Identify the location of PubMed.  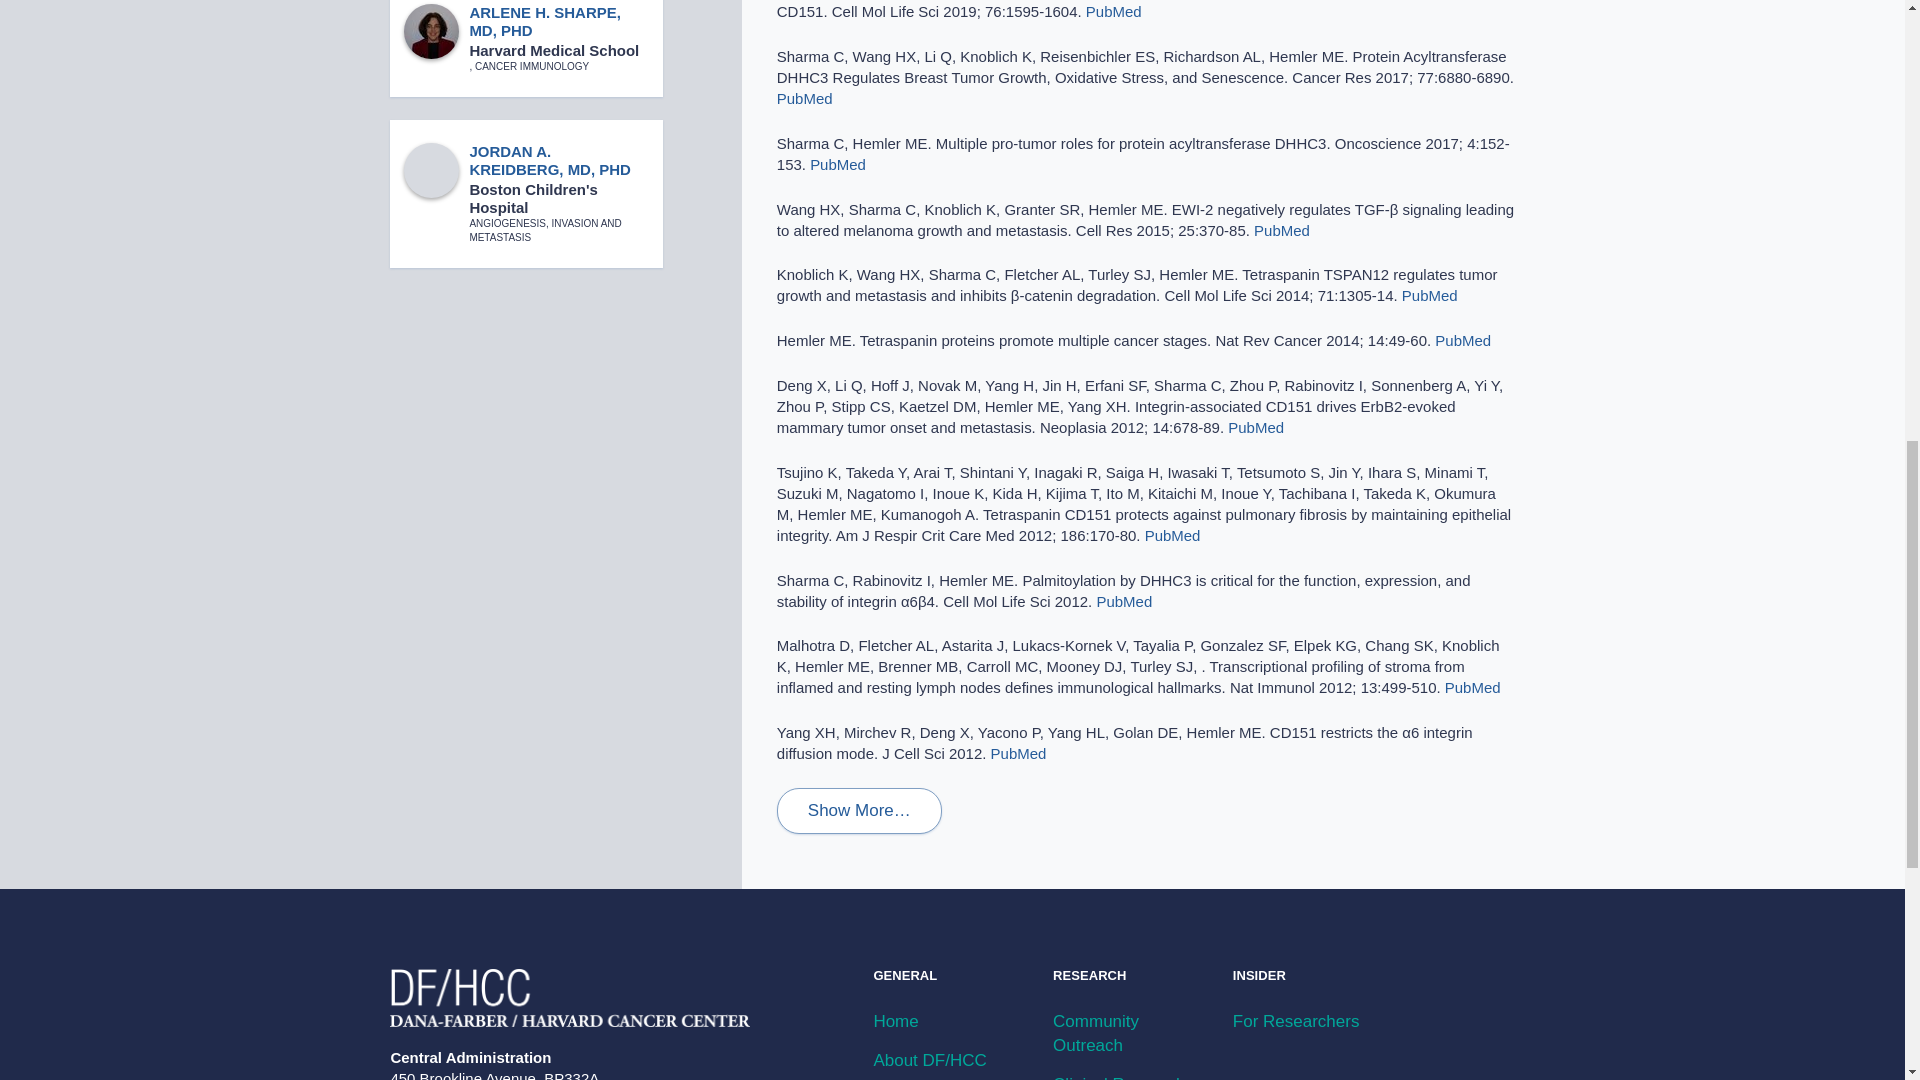
(1114, 12).